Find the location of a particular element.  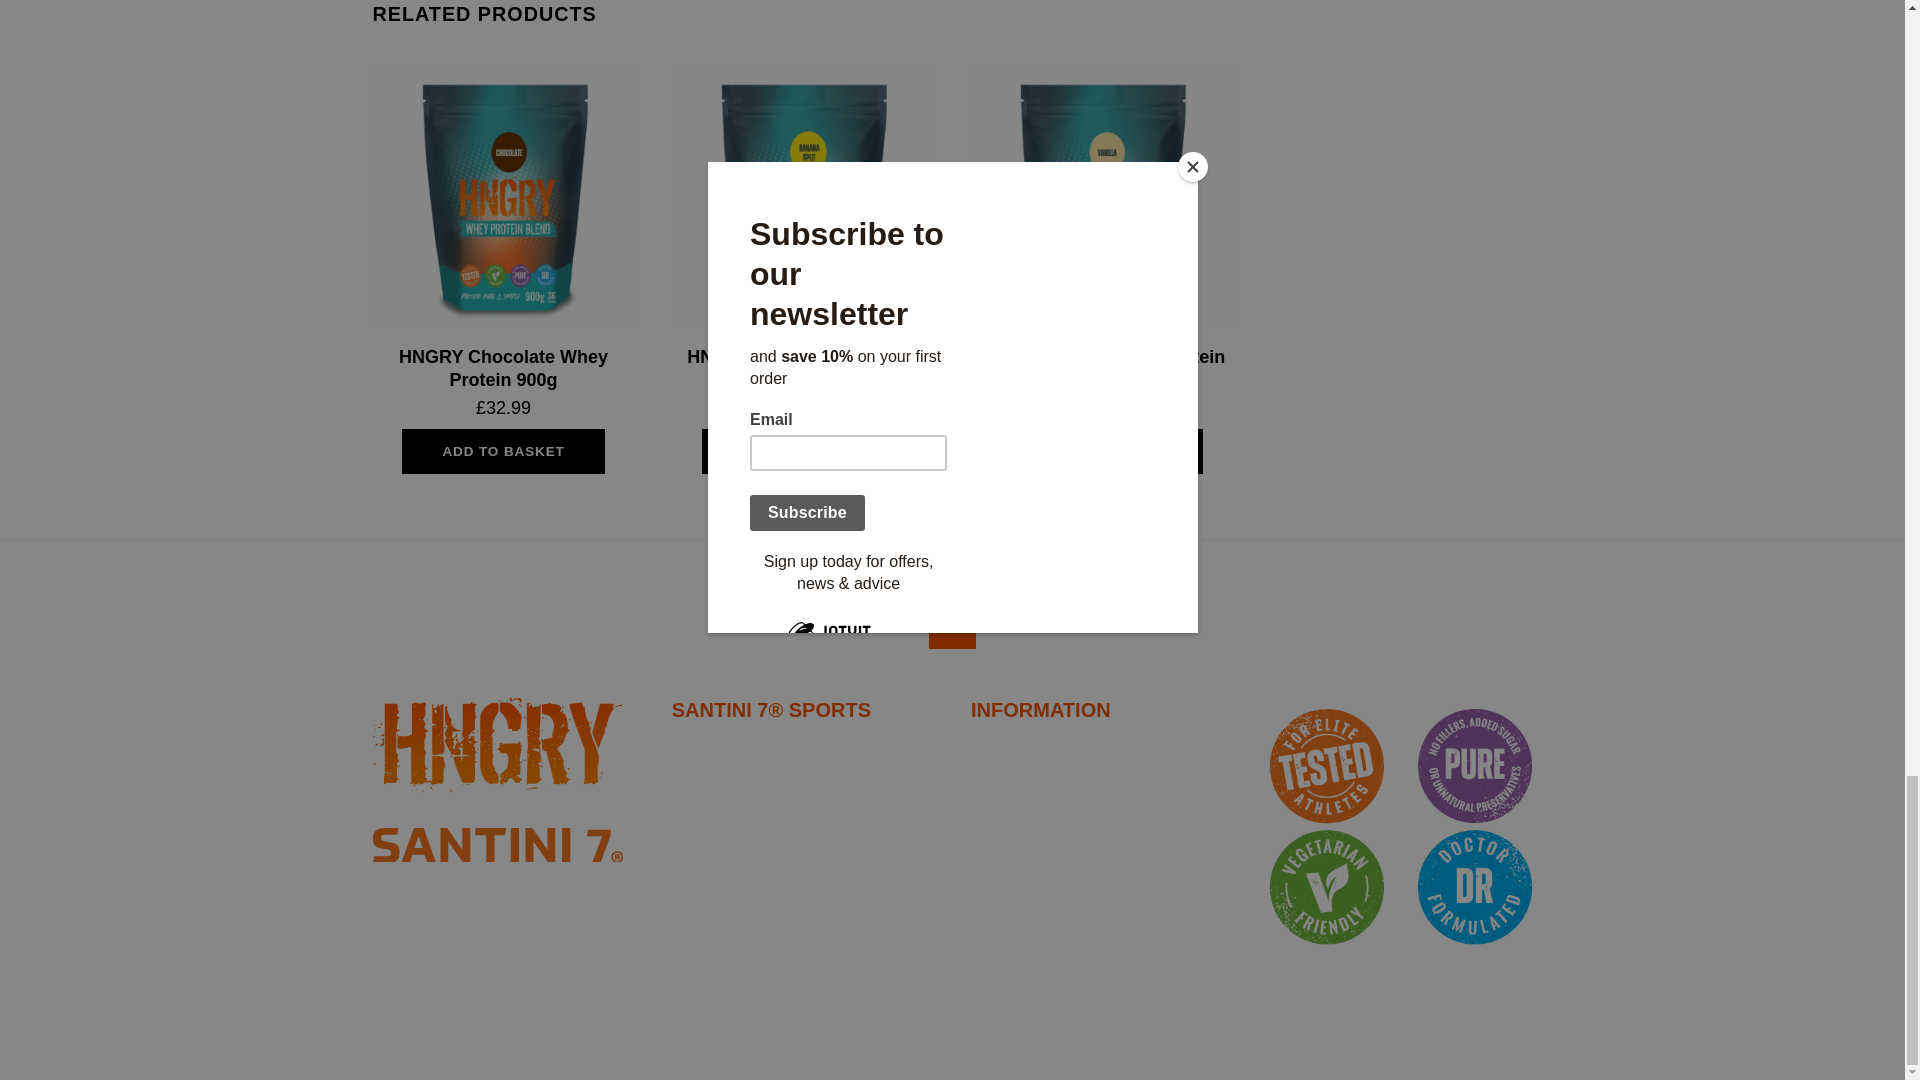

HNGRY Vanilla Whey Protein 900g is located at coordinates (1102, 368).